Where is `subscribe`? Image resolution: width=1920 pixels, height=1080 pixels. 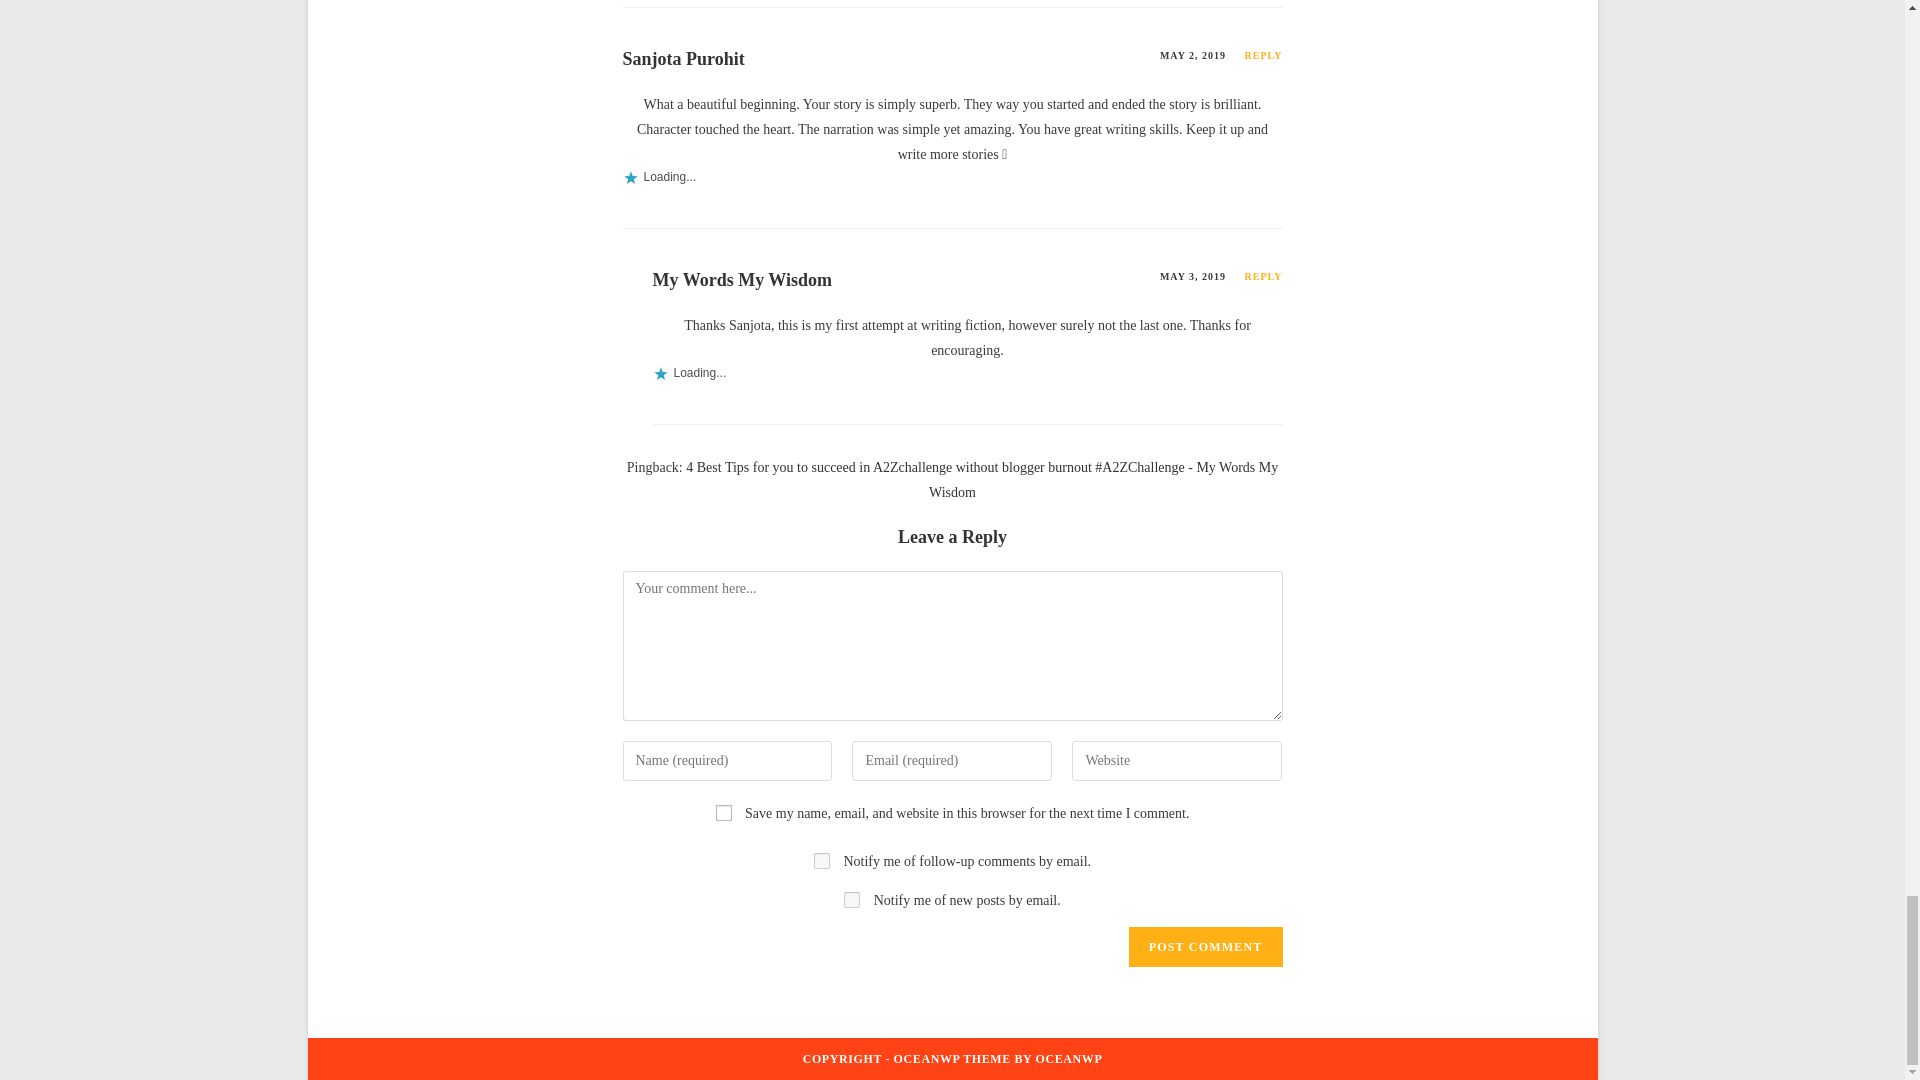
subscribe is located at coordinates (822, 861).